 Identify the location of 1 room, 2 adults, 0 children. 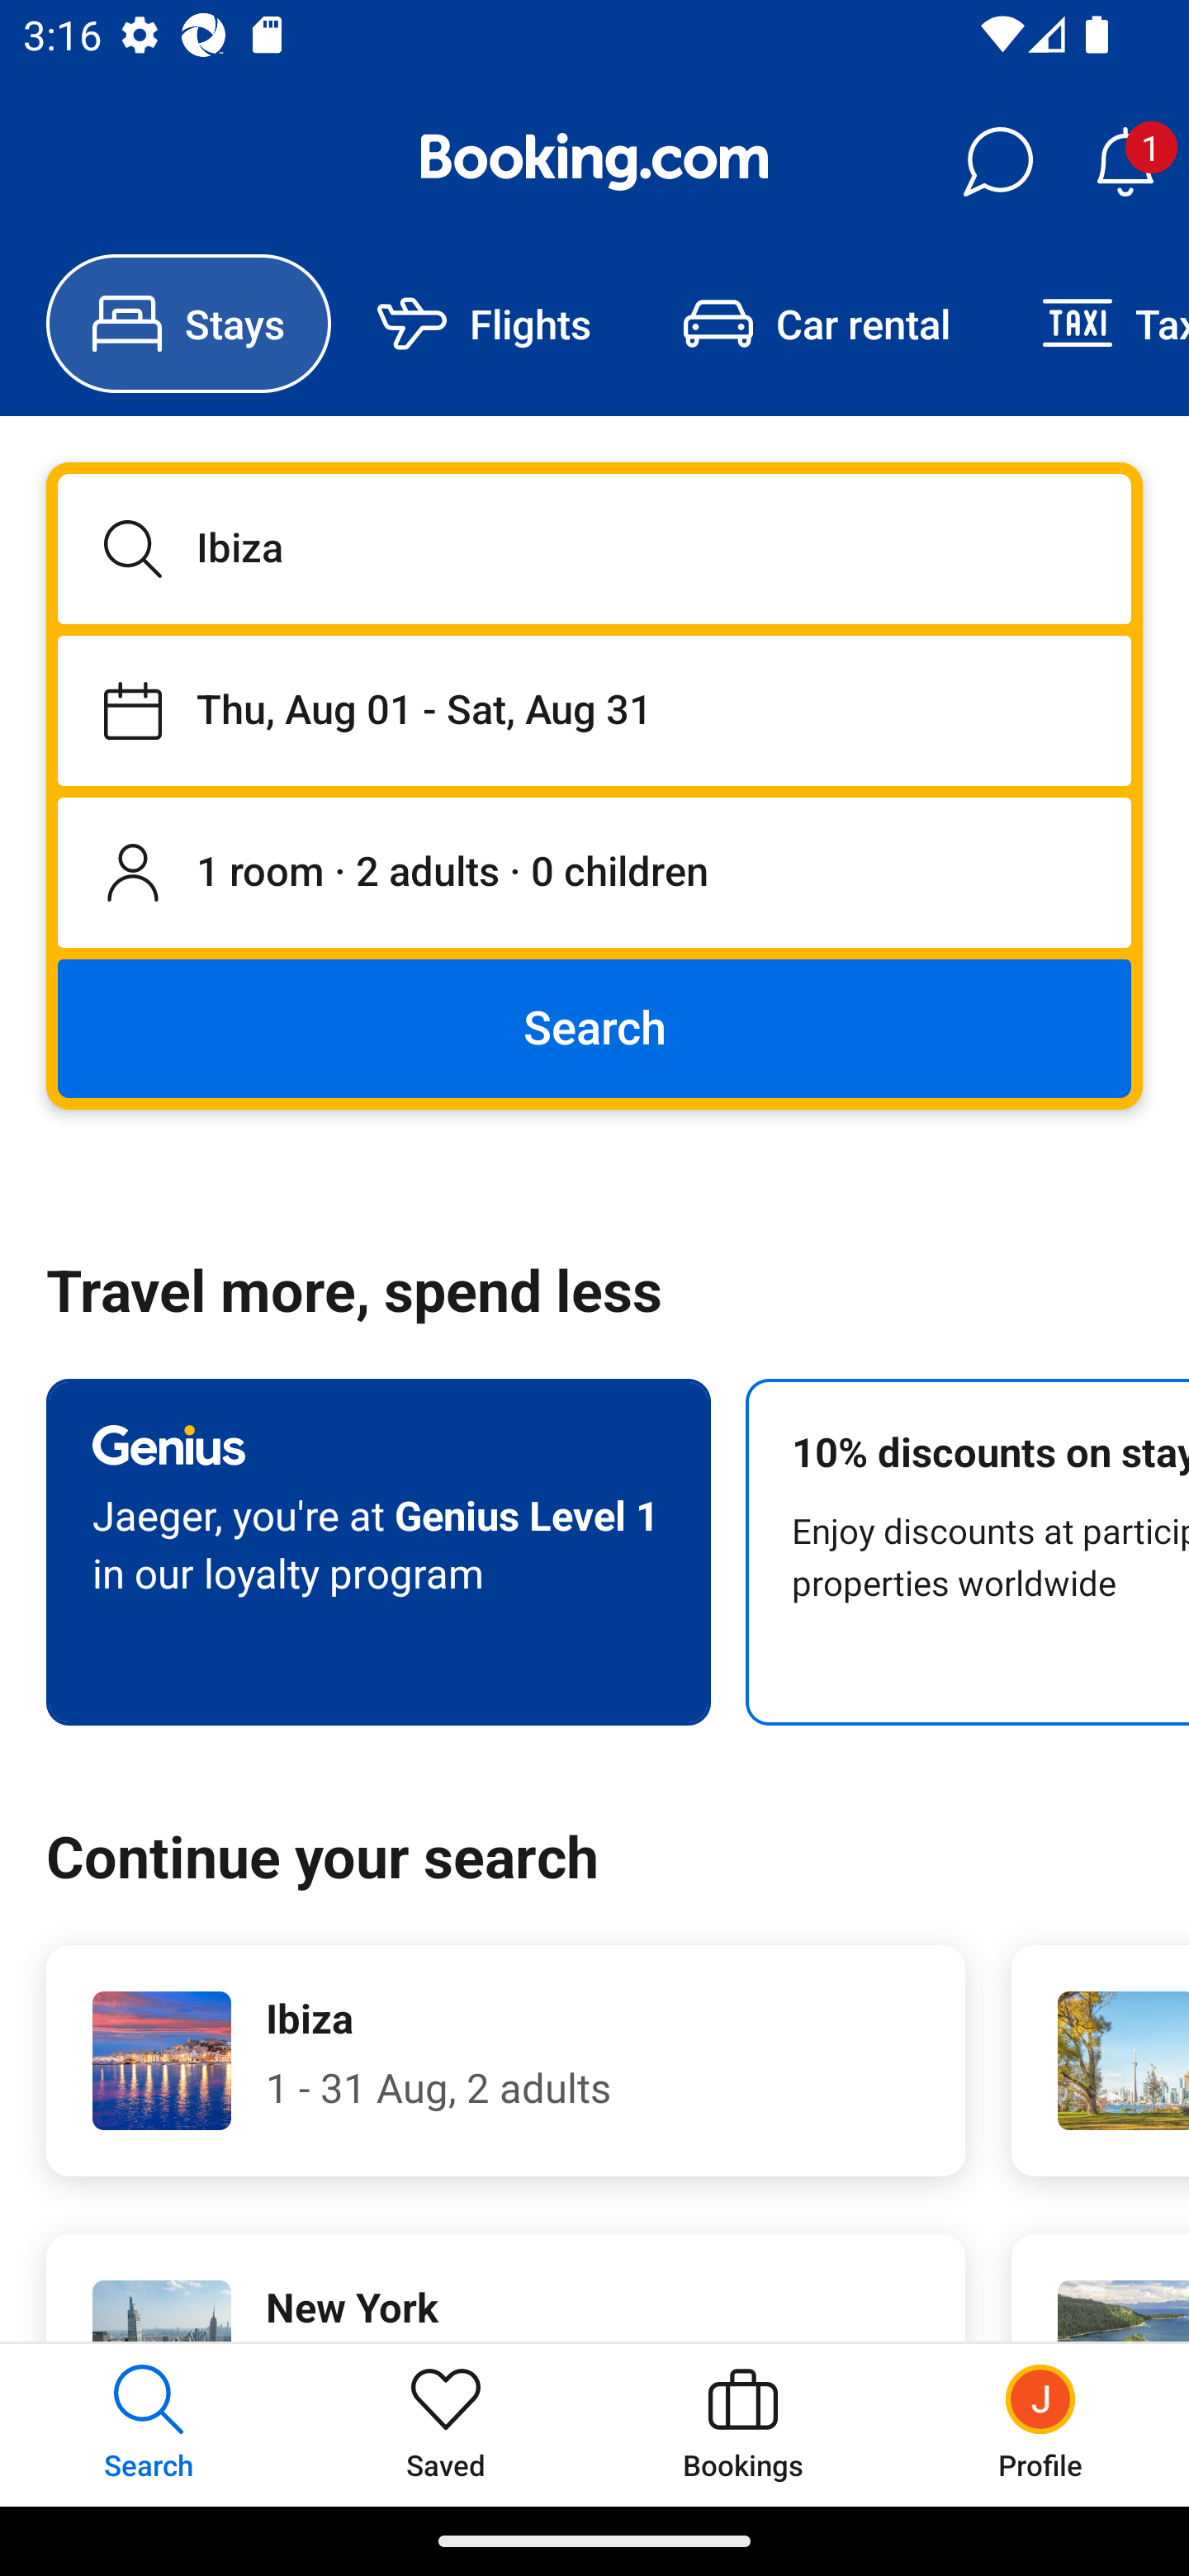
(594, 874).